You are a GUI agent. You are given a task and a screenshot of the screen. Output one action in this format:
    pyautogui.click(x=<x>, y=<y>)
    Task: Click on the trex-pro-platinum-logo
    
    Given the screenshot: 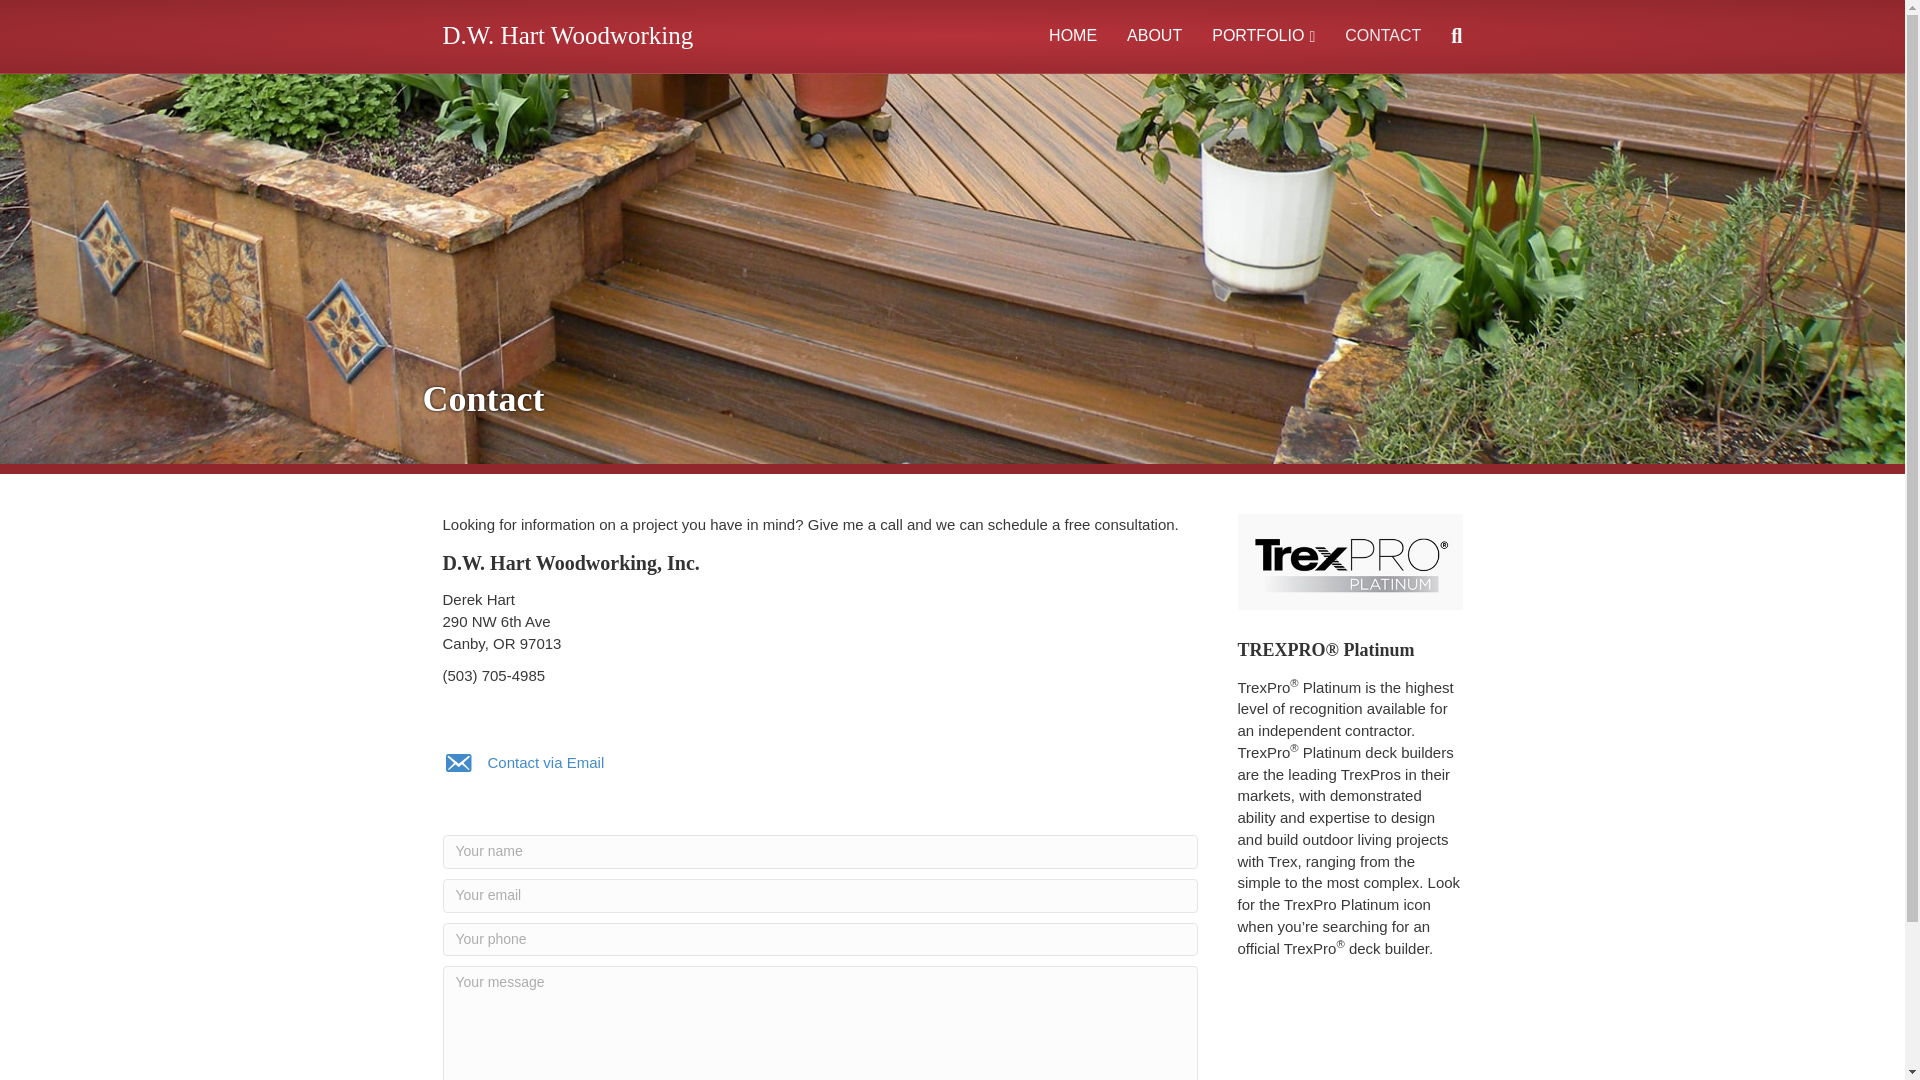 What is the action you would take?
    pyautogui.click(x=1350, y=562)
    